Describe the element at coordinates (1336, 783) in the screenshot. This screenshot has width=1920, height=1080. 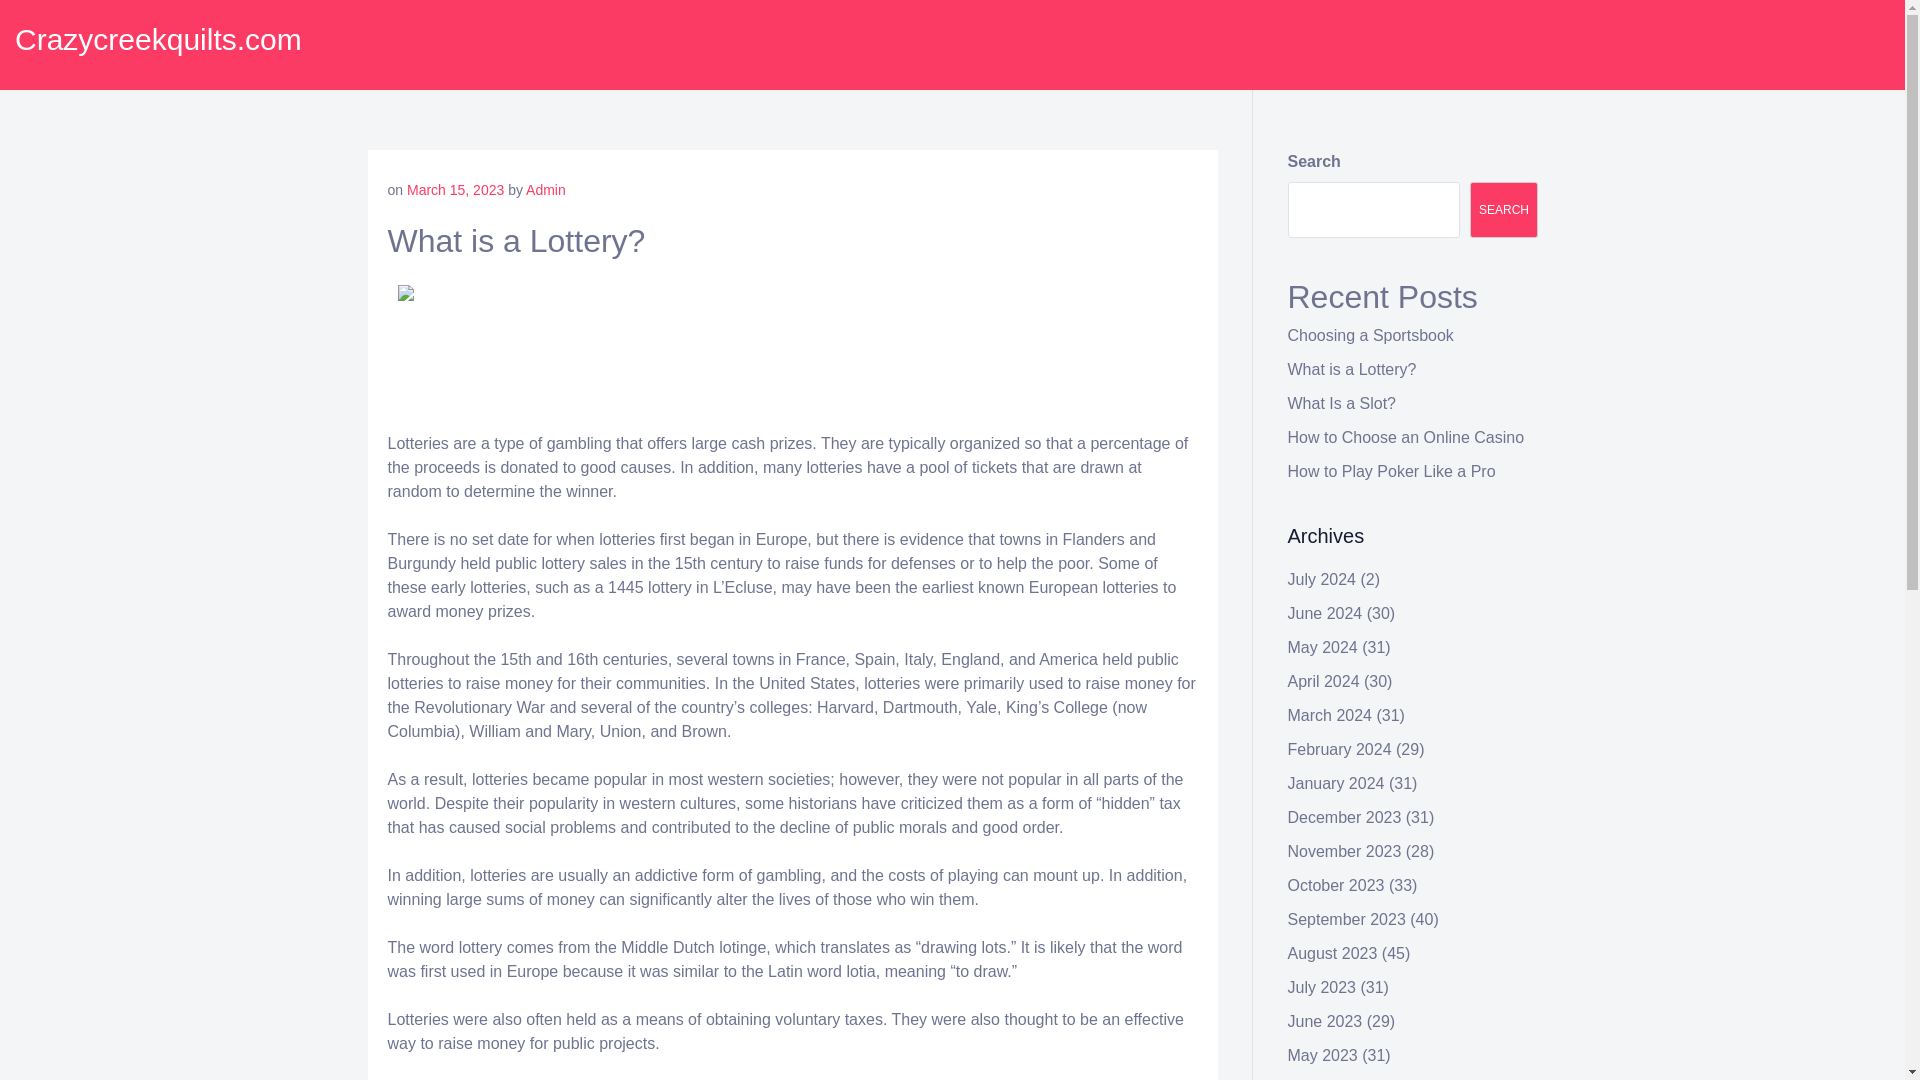
I see `January 2024` at that location.